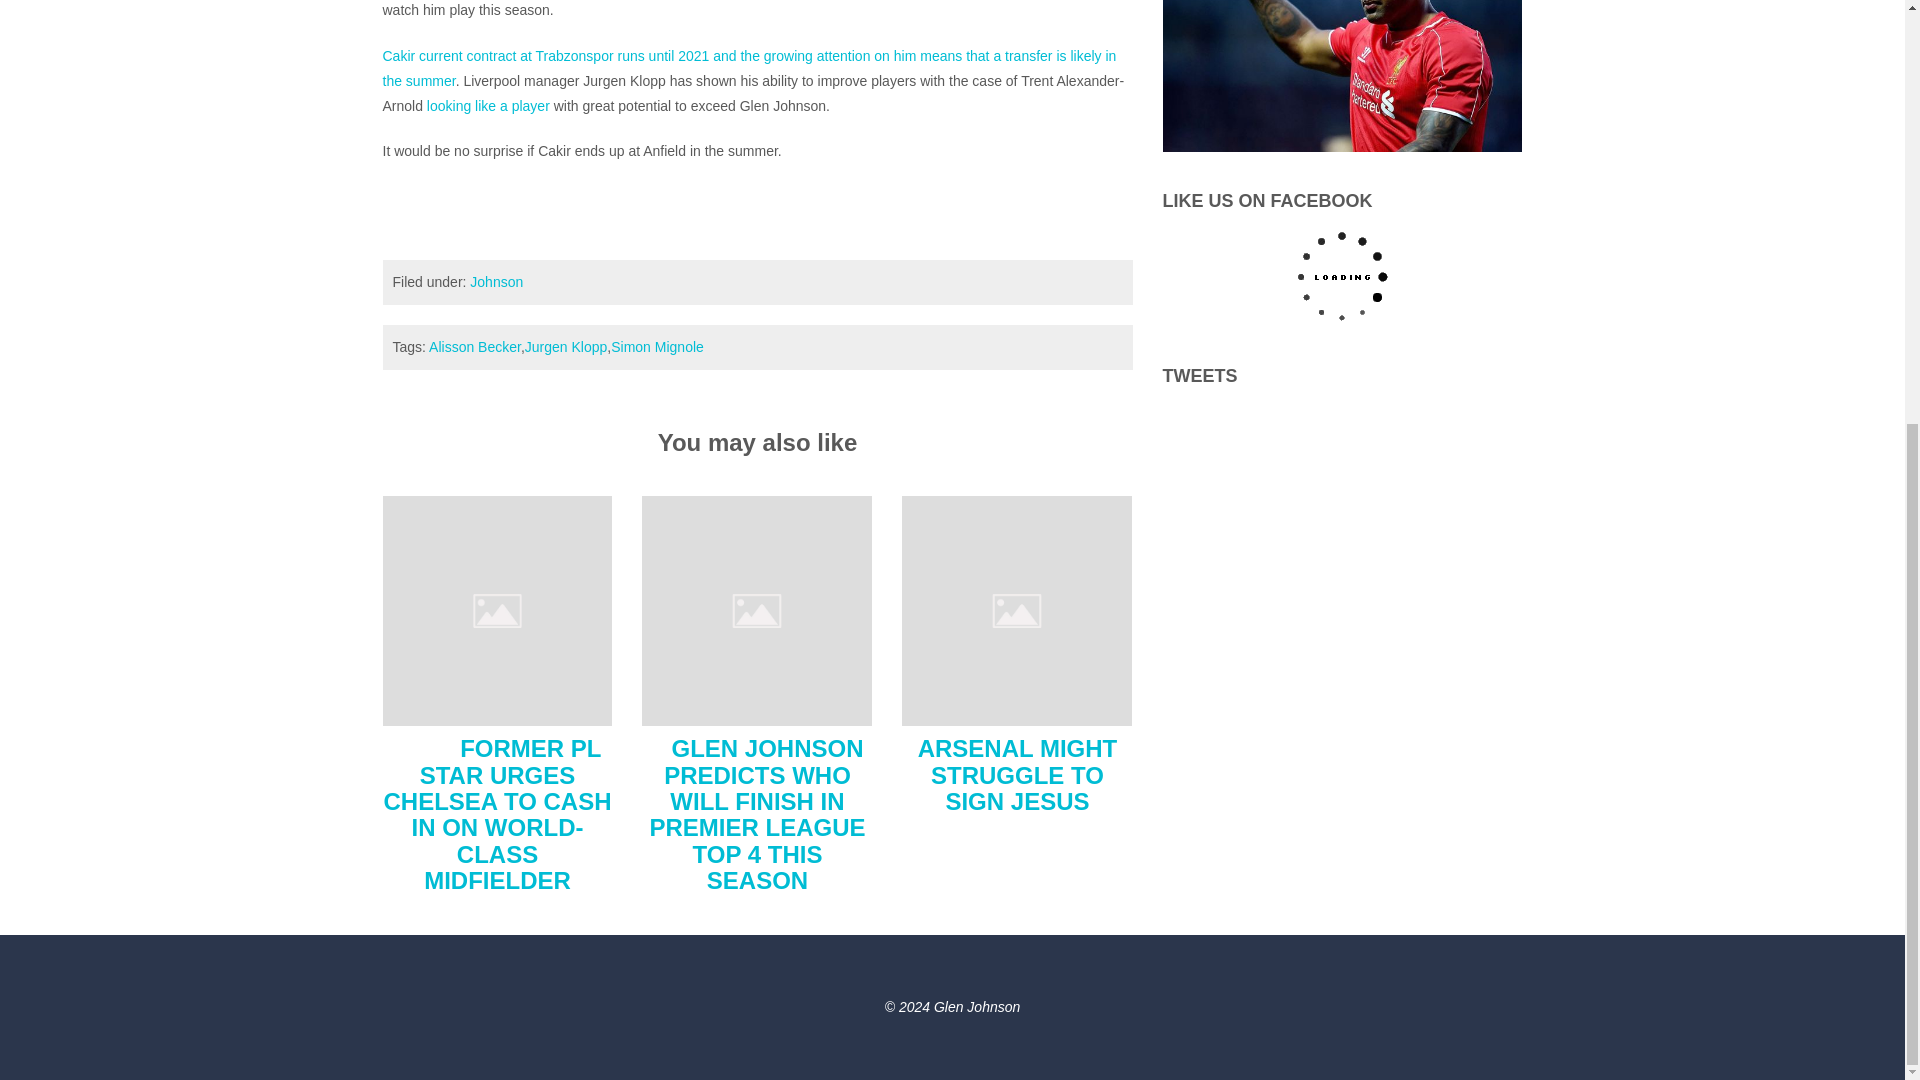 Image resolution: width=1920 pixels, height=1080 pixels. I want to click on looking like a player, so click(488, 106).